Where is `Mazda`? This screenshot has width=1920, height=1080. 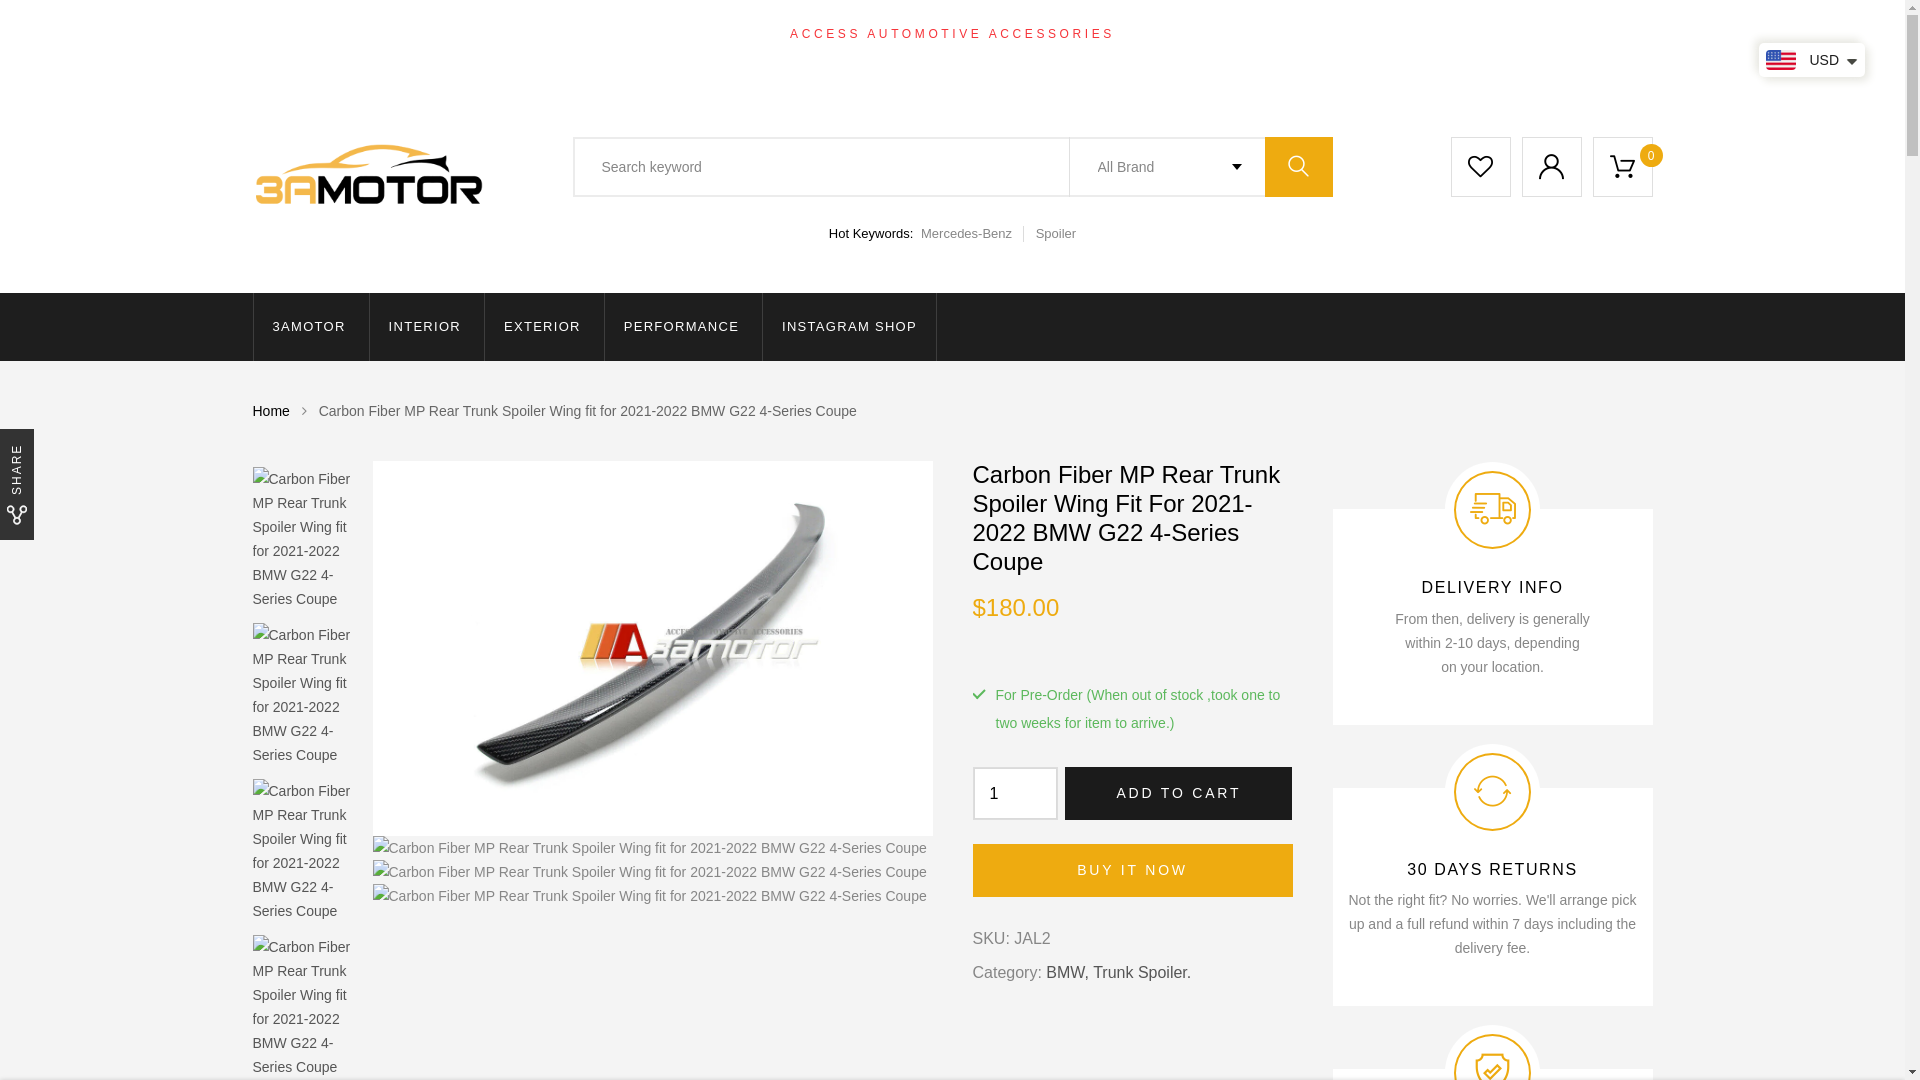
Mazda is located at coordinates (1124, 746).